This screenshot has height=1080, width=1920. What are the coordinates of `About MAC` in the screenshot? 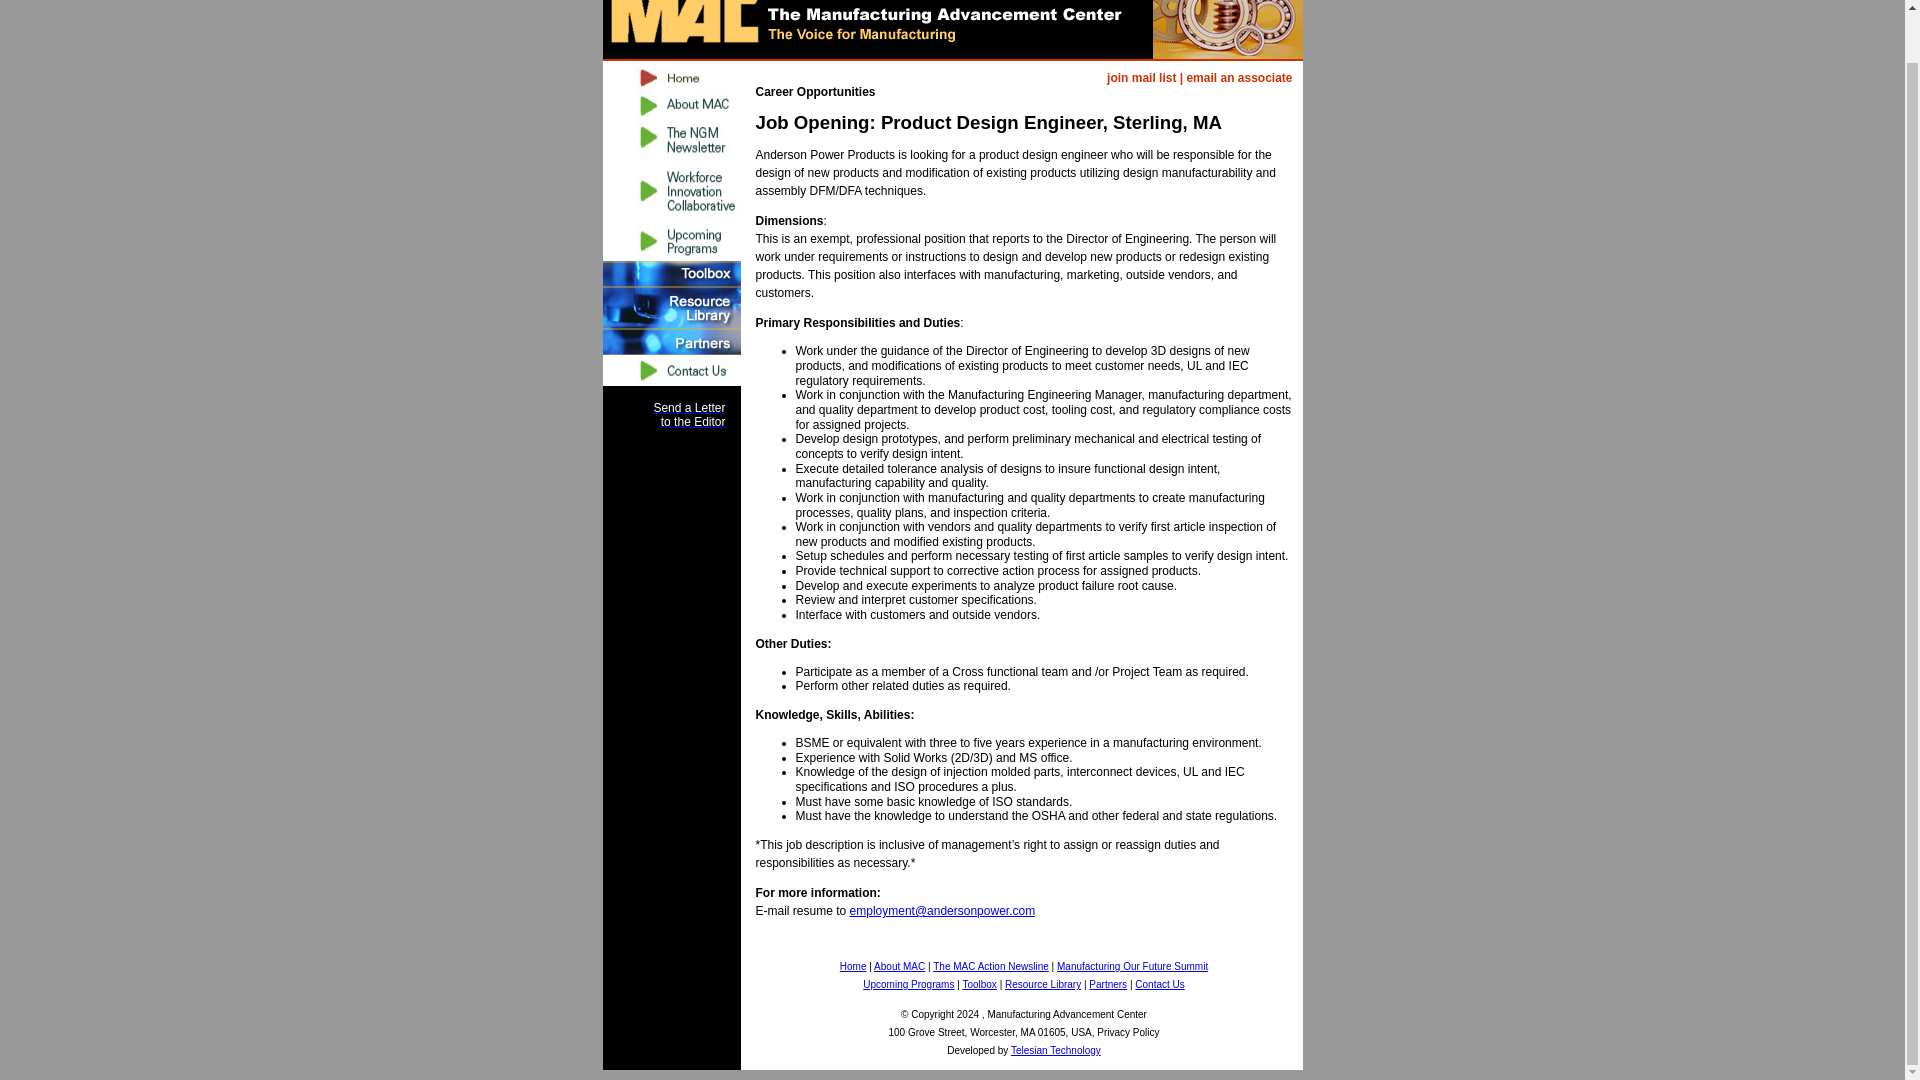 It's located at (899, 966).